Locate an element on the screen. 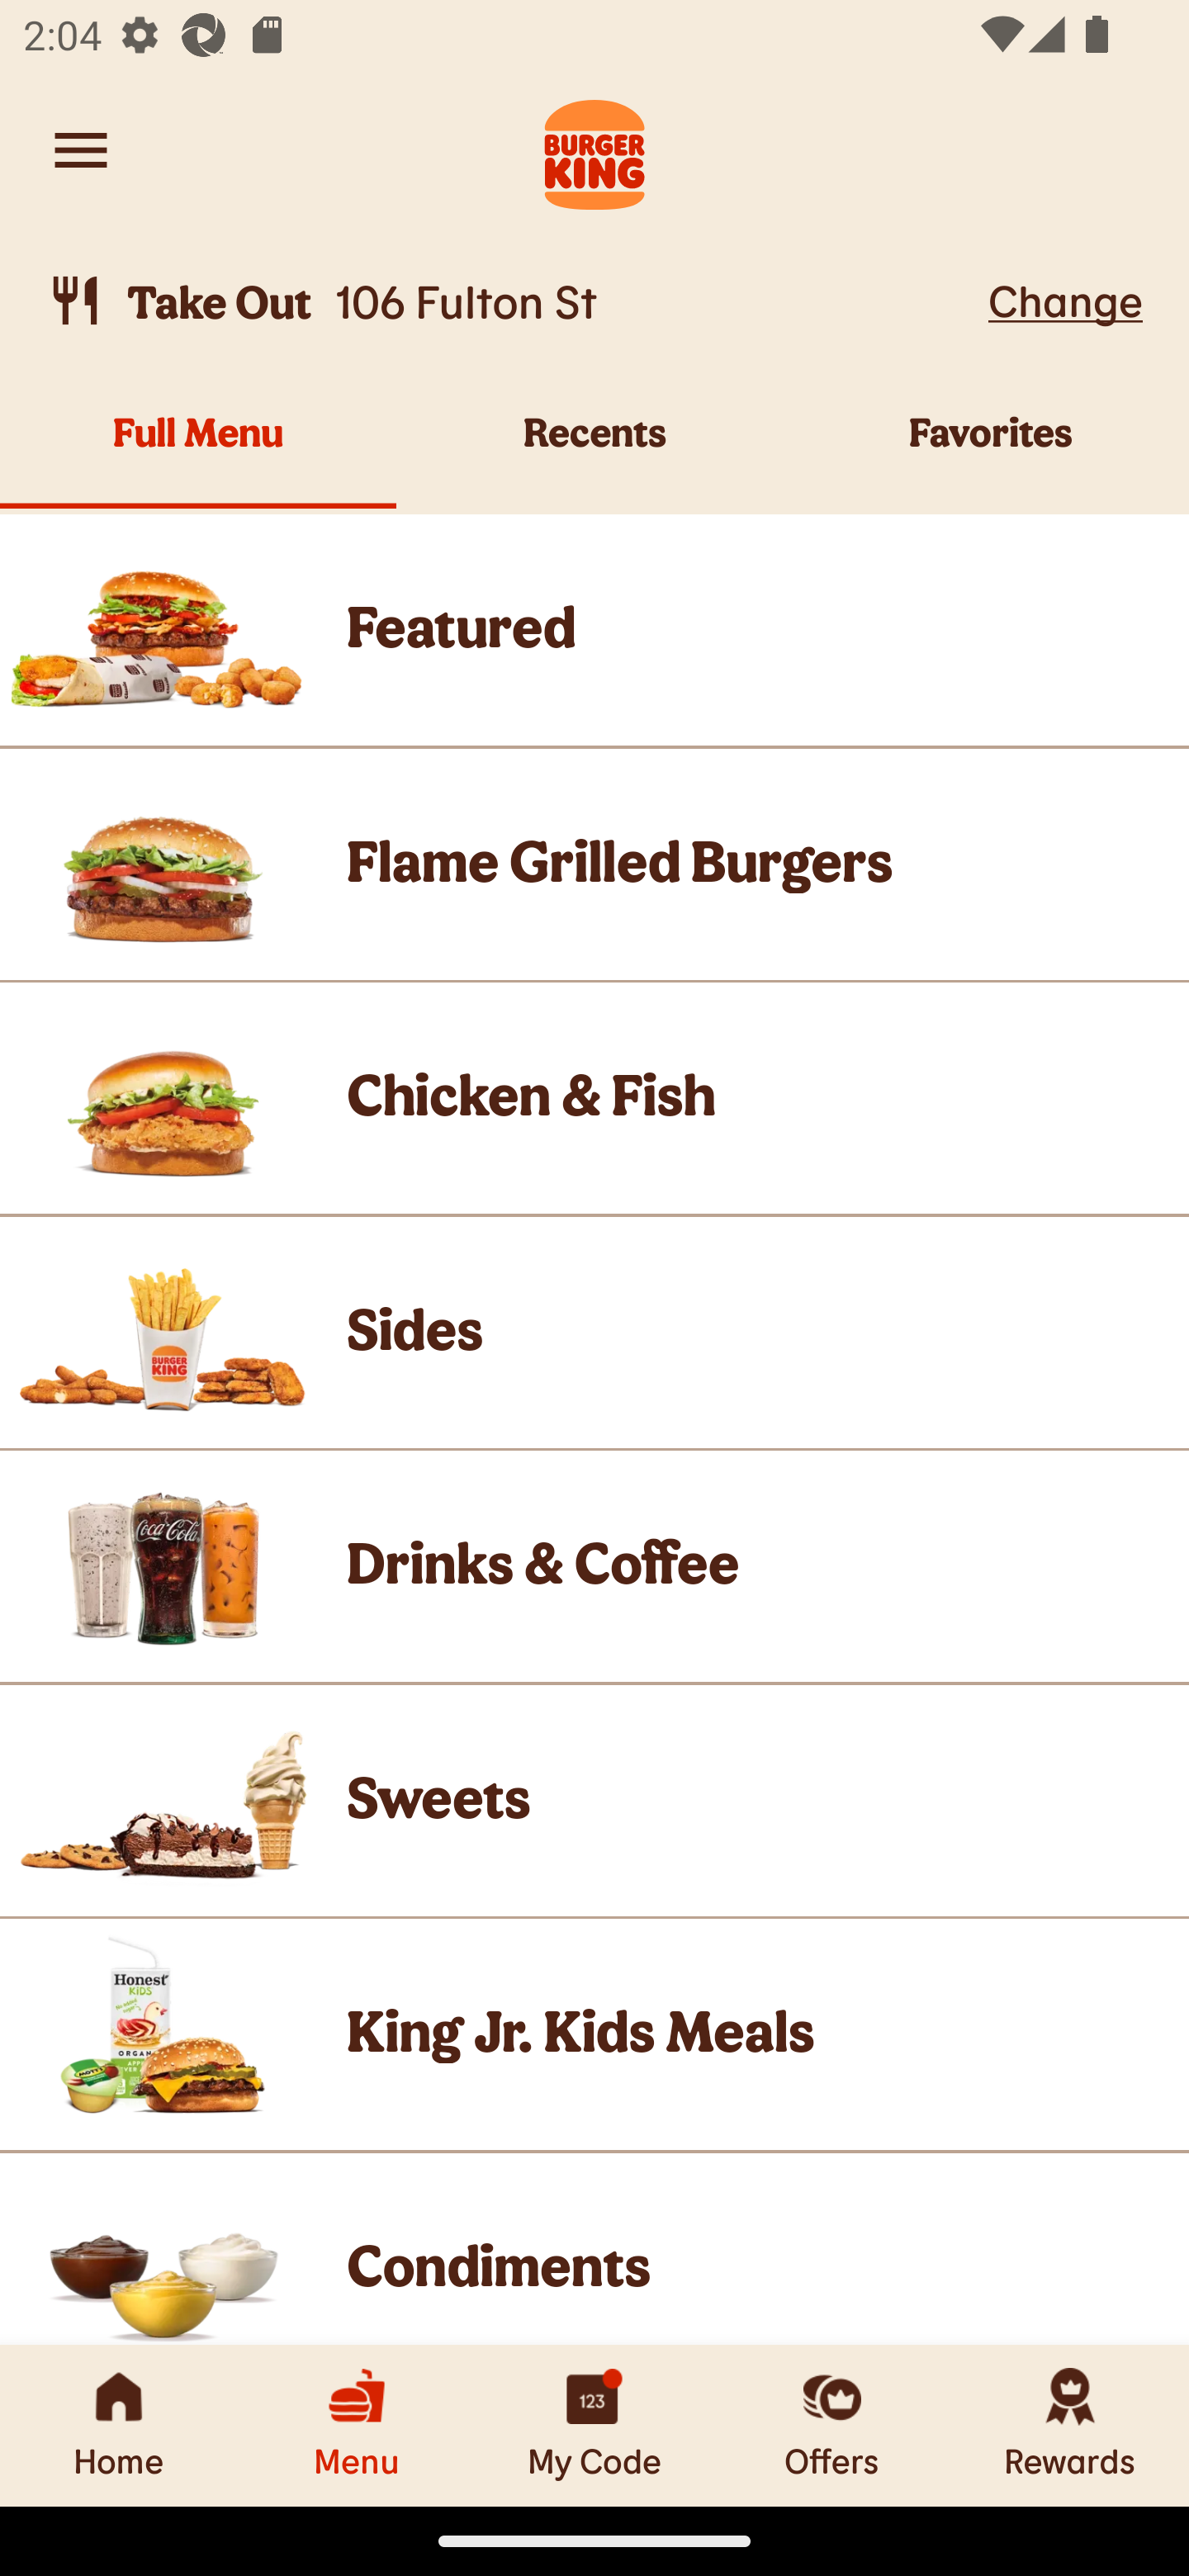 This screenshot has width=1189, height=2576. Offers is located at coordinates (832, 2425).